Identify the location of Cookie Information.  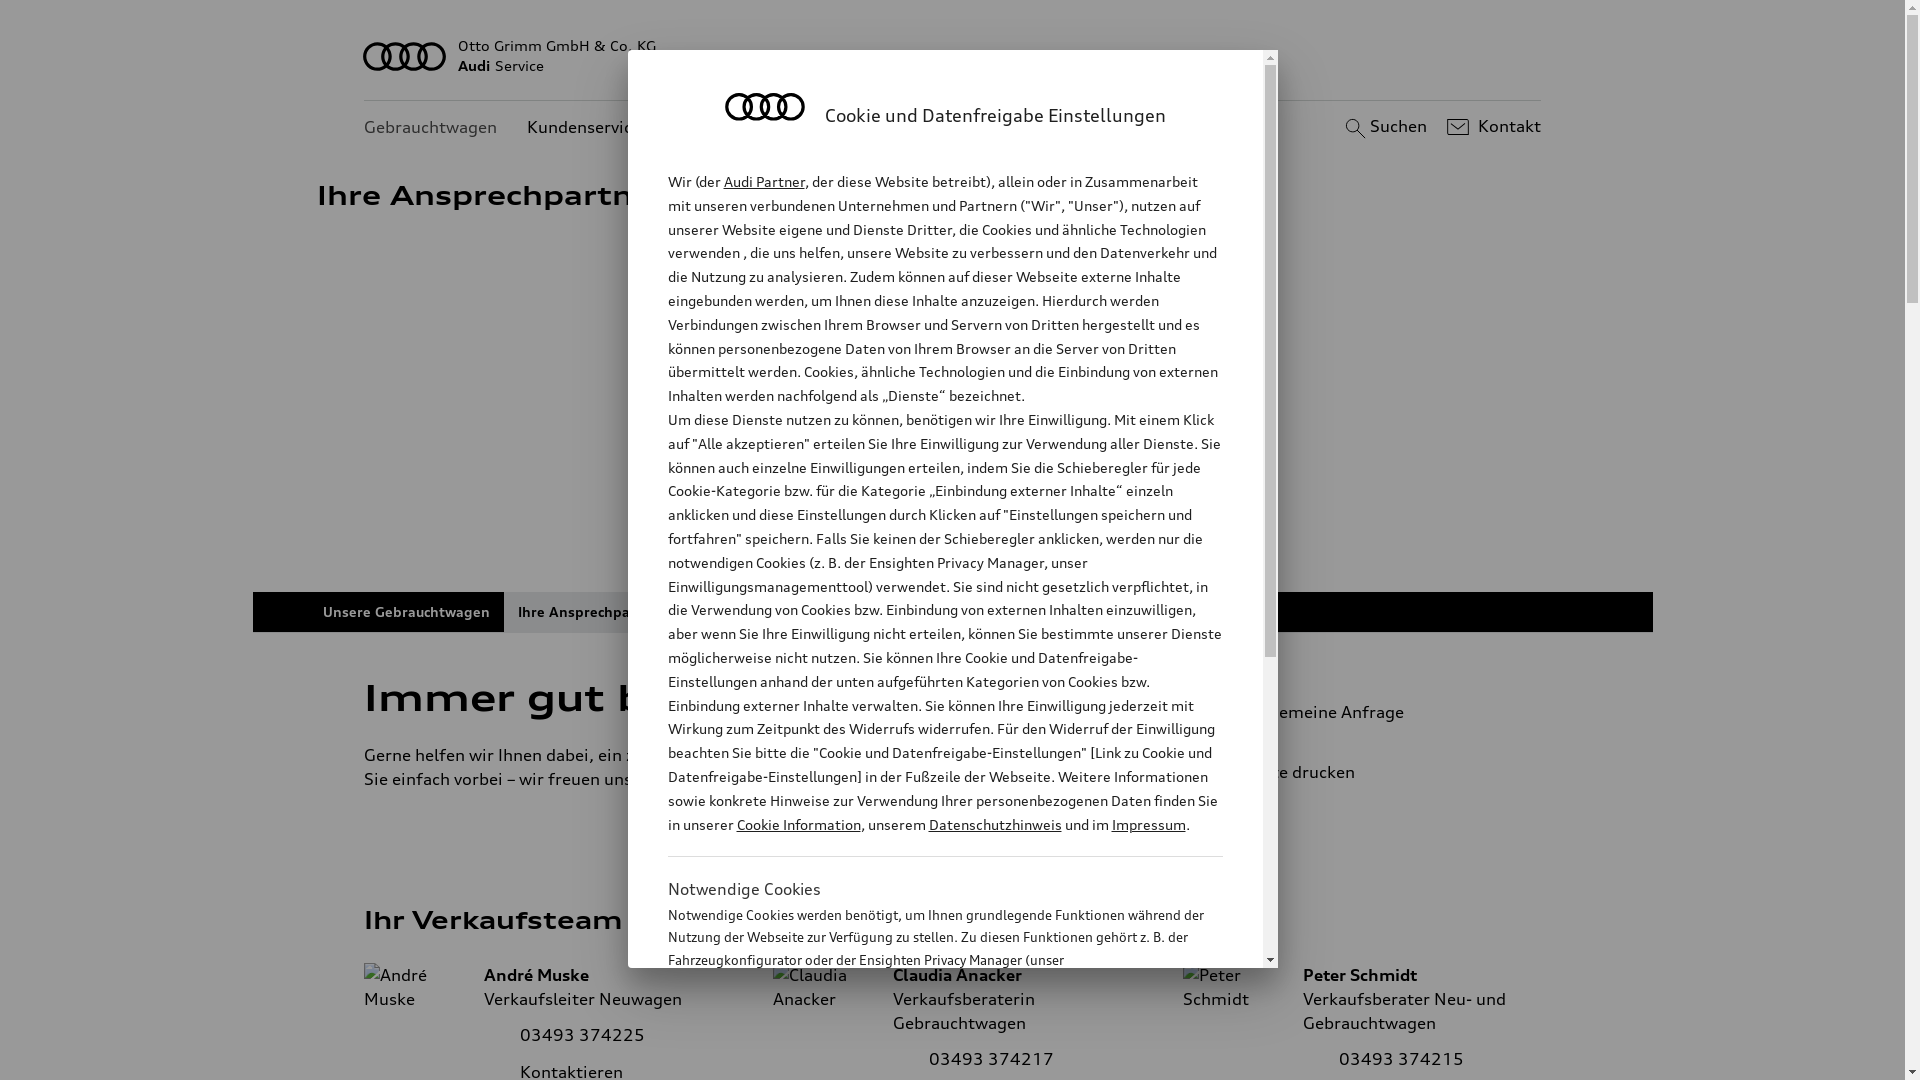
(798, 824).